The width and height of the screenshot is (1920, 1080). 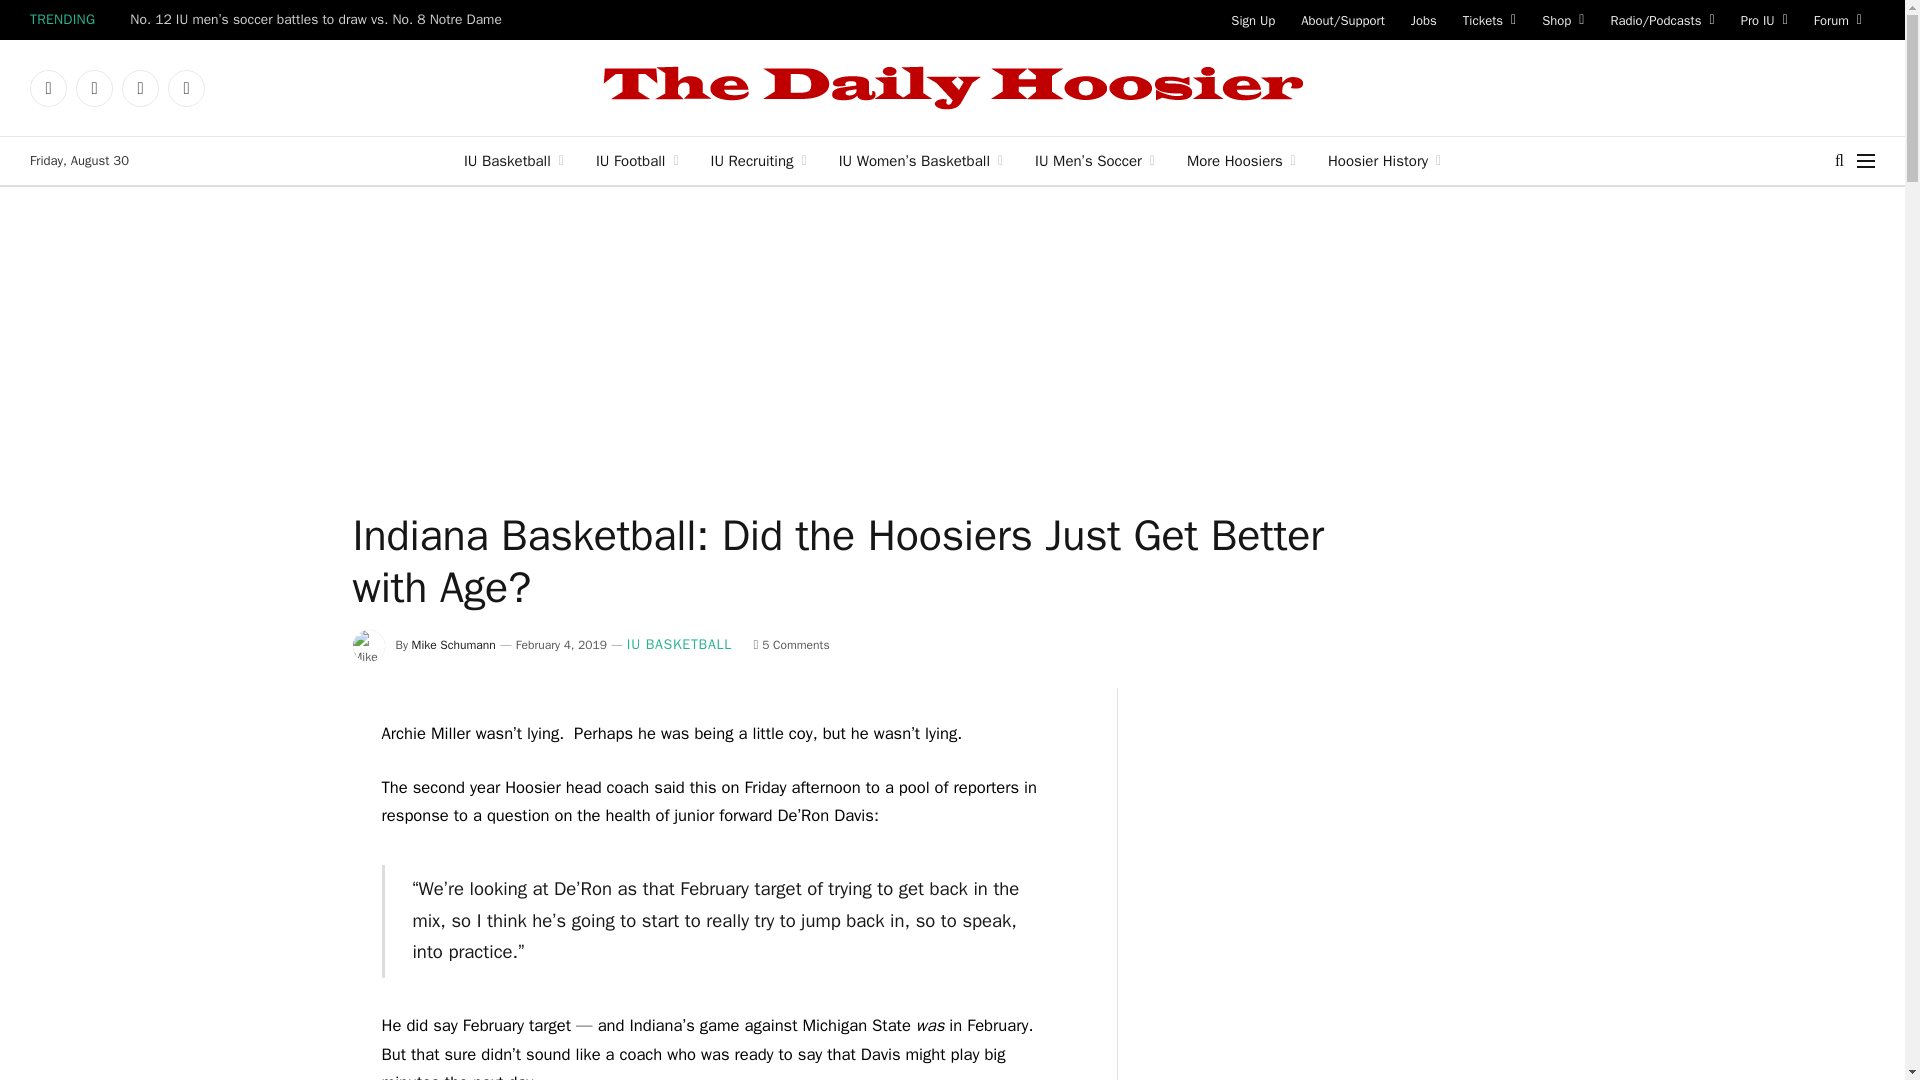 I want to click on Pro IU, so click(x=1764, y=20).